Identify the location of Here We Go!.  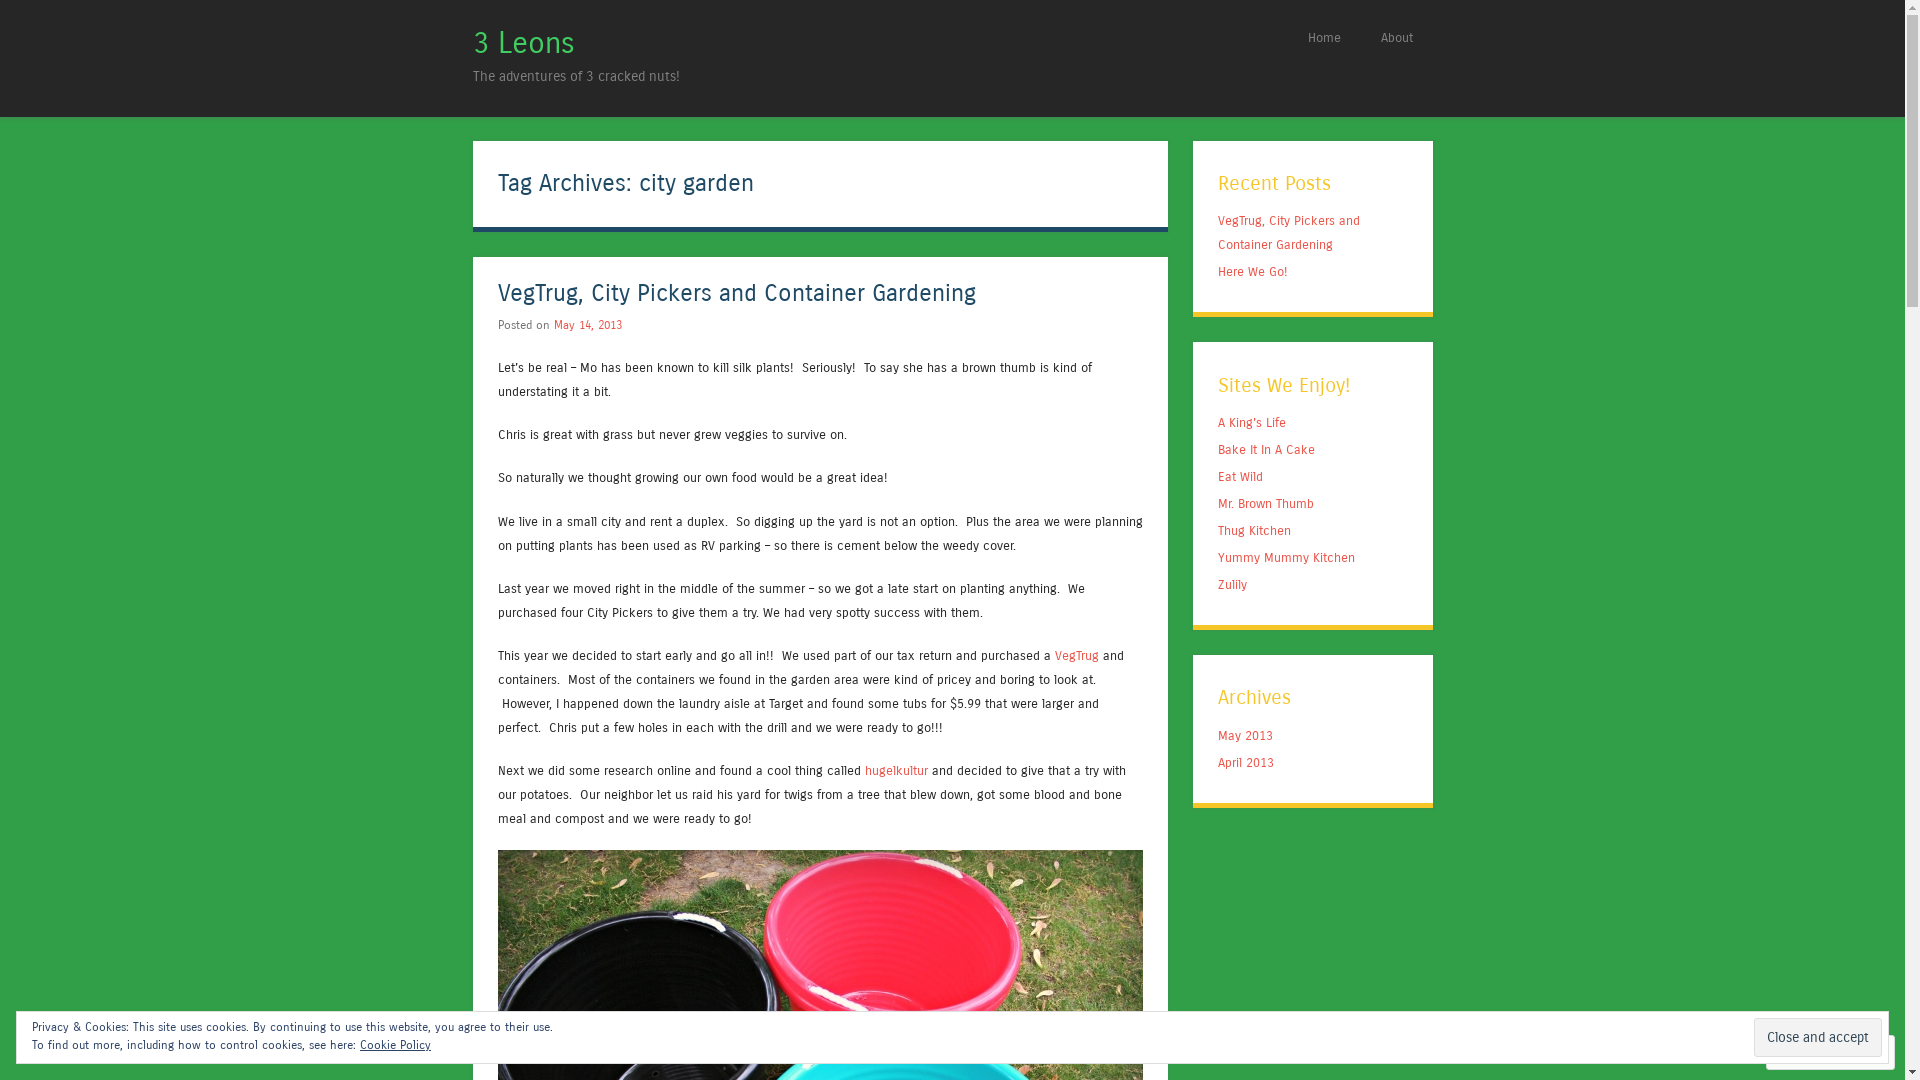
(1253, 272).